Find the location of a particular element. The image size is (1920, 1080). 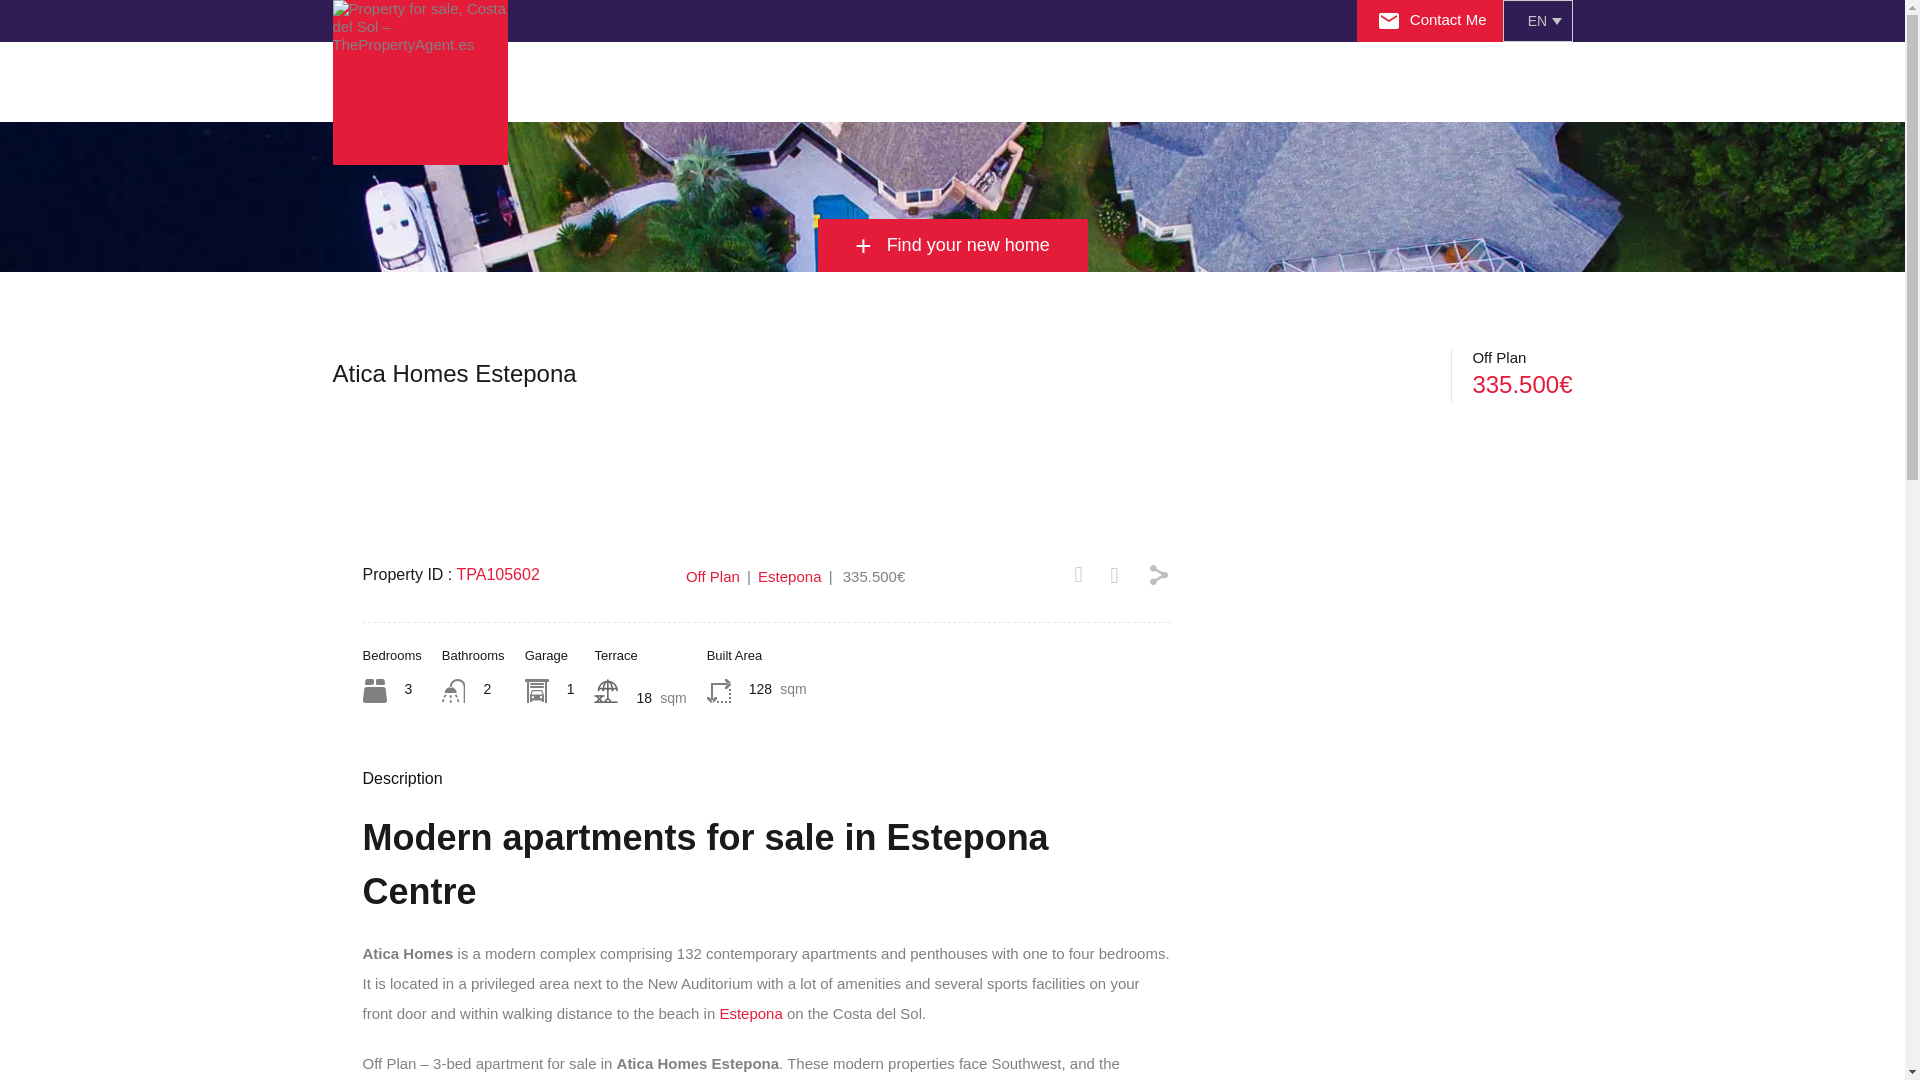

Why Choose Me is located at coordinates (670, 82).